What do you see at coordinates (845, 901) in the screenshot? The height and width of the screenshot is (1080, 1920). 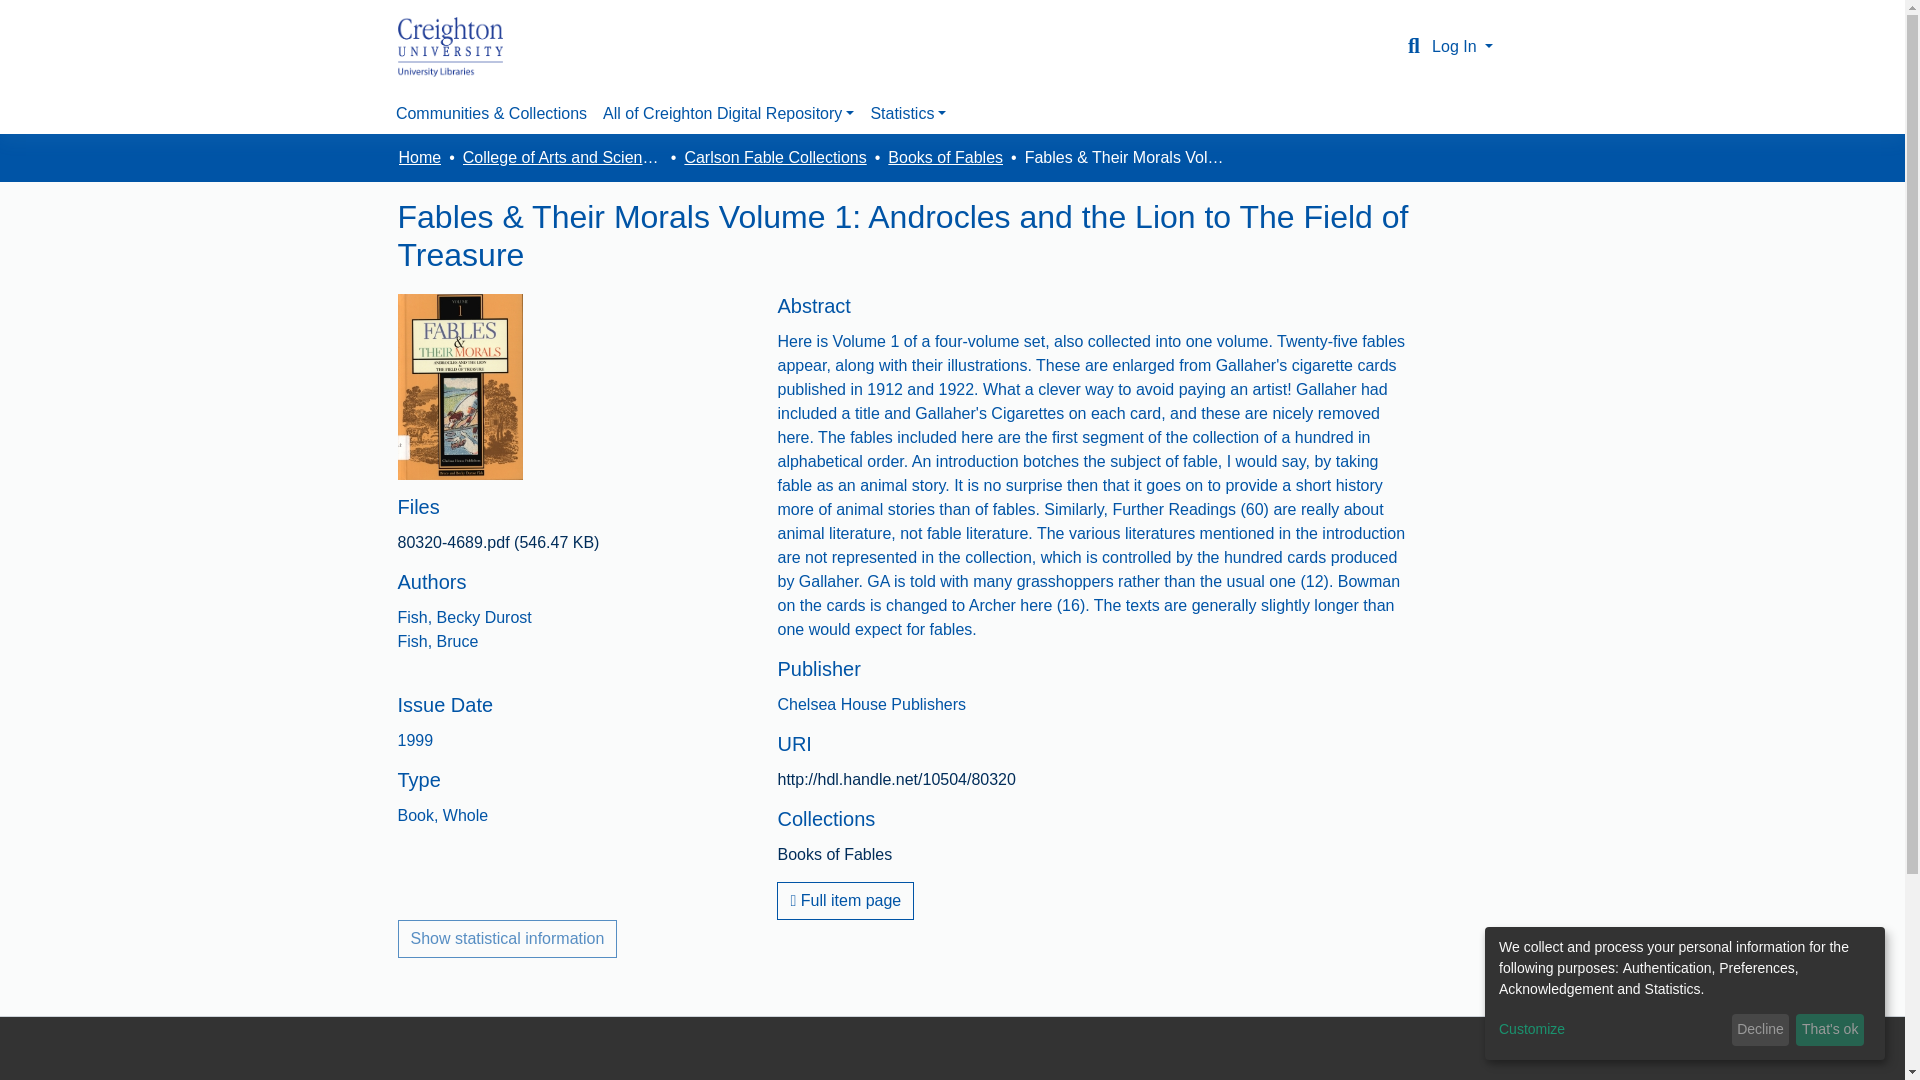 I see `Full item page` at bounding box center [845, 901].